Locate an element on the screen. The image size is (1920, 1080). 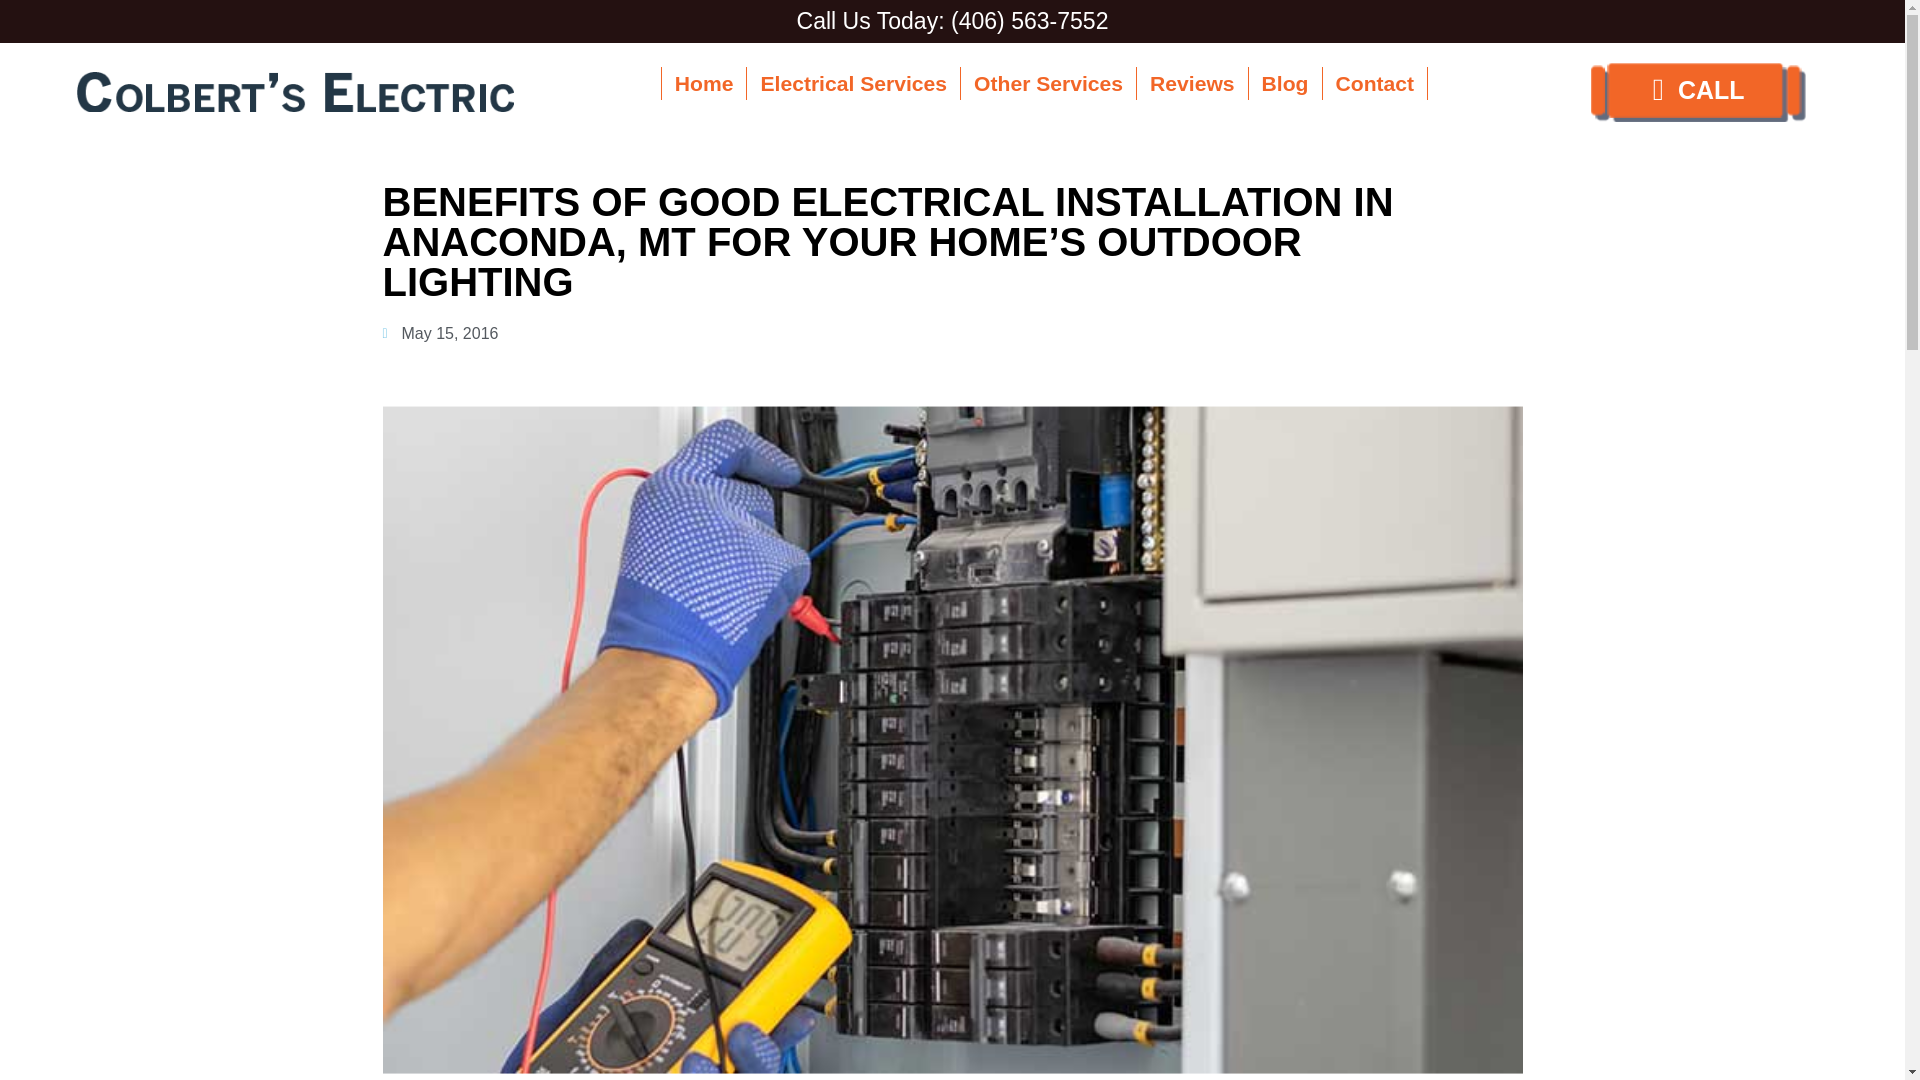
Home is located at coordinates (704, 84).